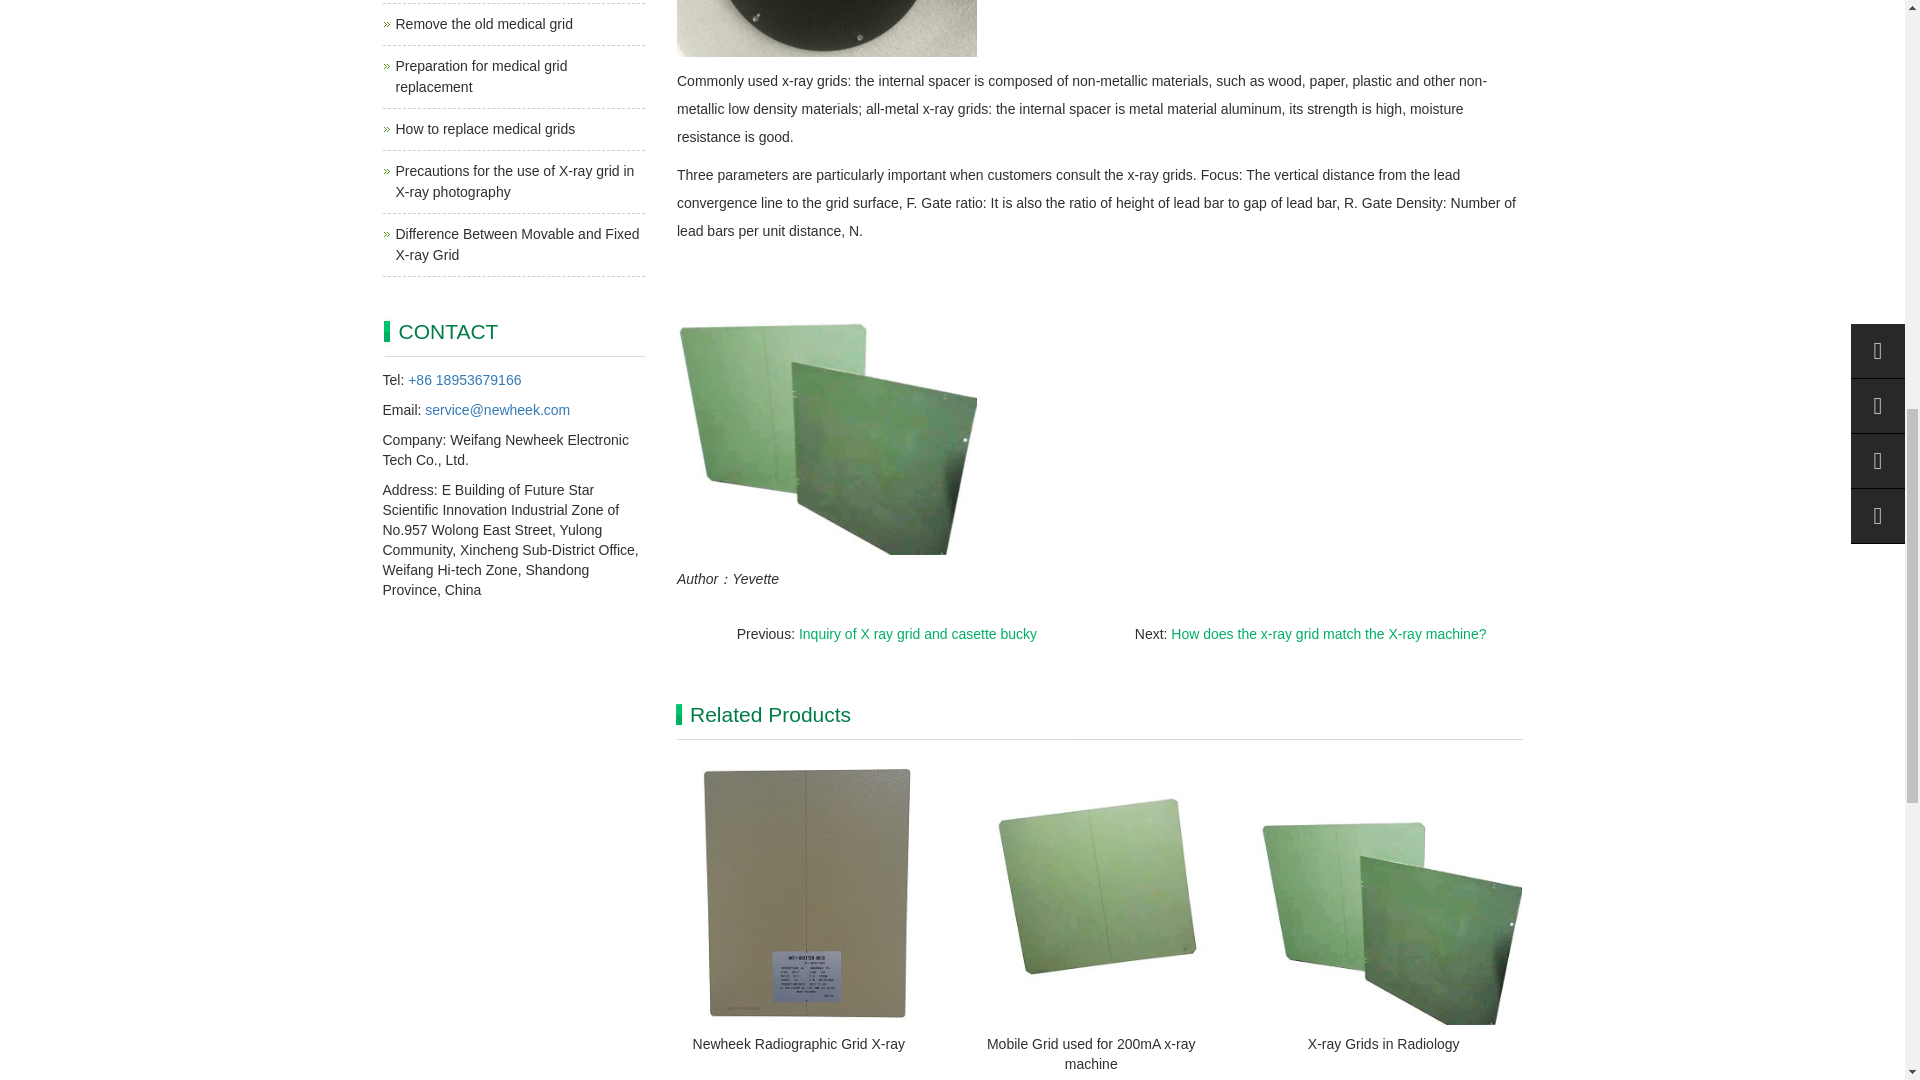 The height and width of the screenshot is (1080, 1920). Describe the element at coordinates (484, 24) in the screenshot. I see `Remove the old medical grid` at that location.